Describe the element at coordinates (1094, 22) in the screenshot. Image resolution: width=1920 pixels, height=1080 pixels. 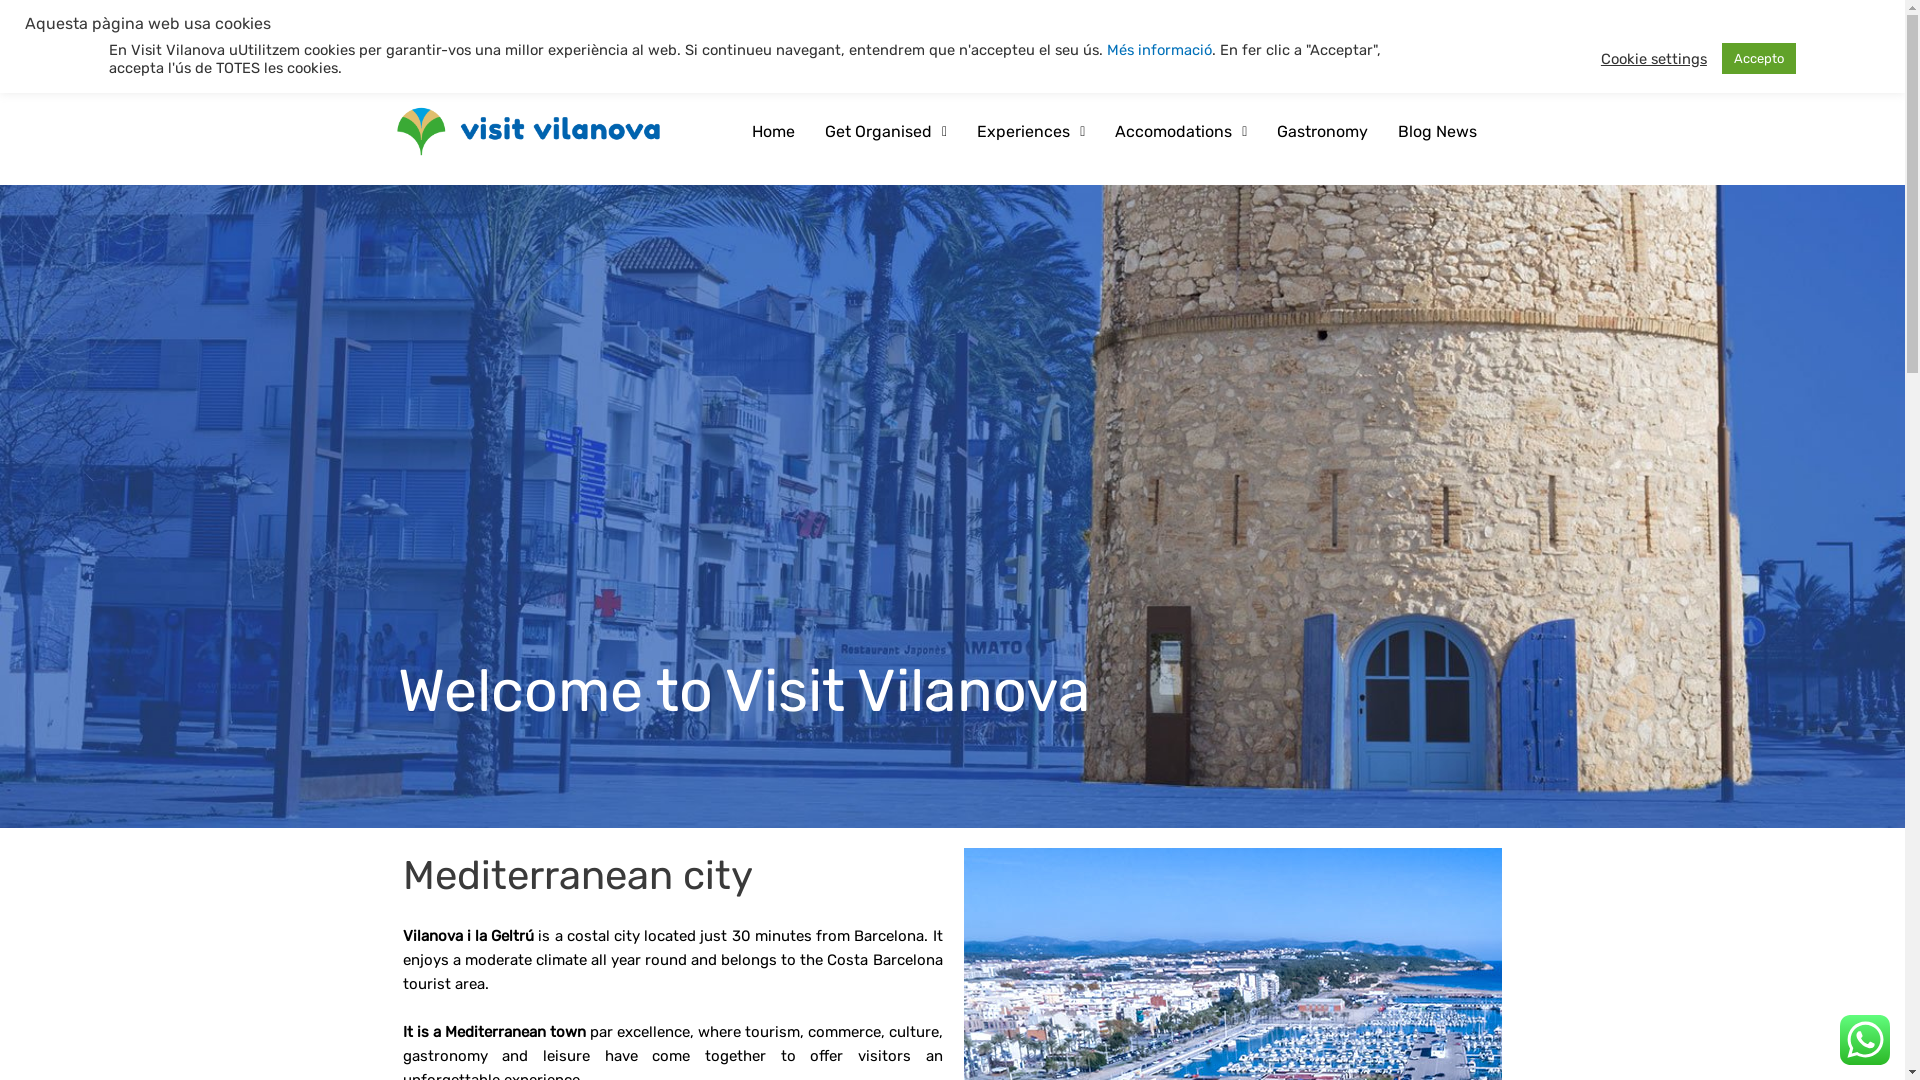
I see `hola@visitvilanova.cat` at that location.